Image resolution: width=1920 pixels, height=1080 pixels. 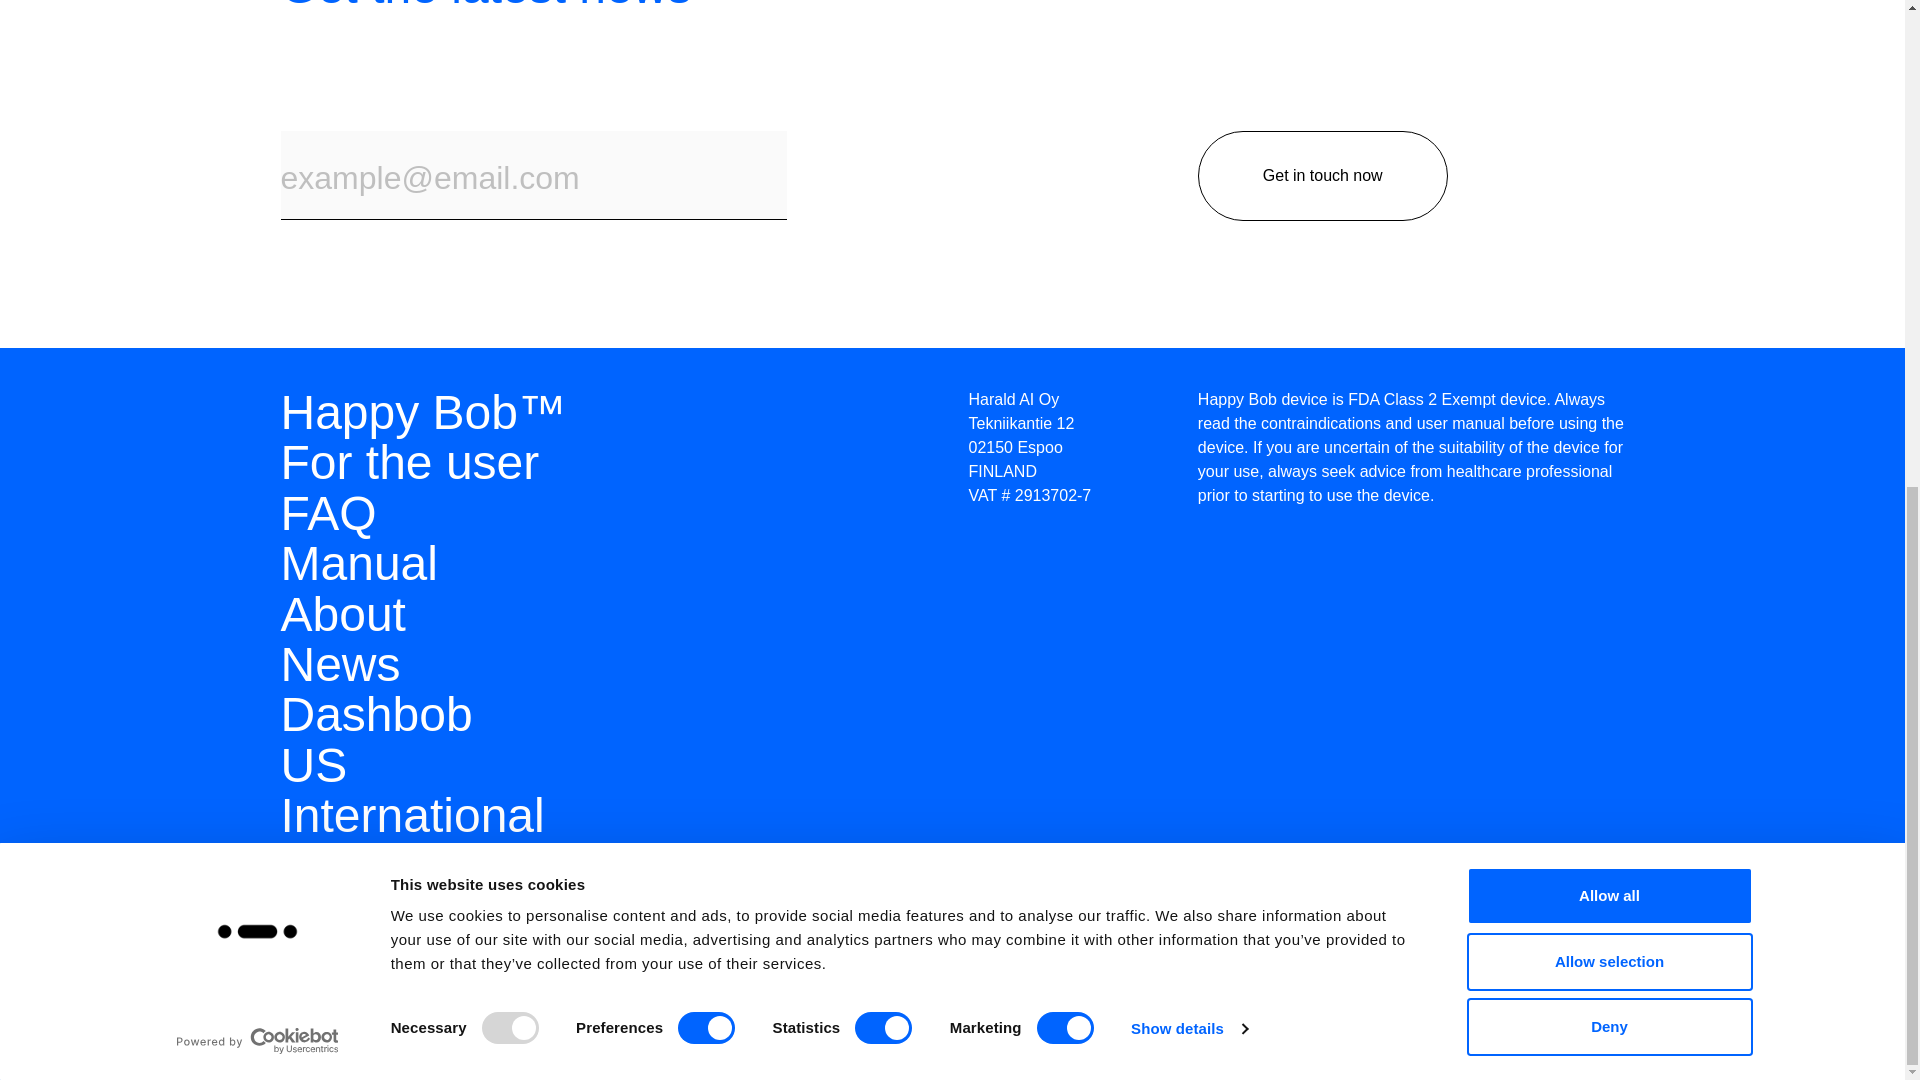 I want to click on Get in touch now, so click(x=1322, y=176).